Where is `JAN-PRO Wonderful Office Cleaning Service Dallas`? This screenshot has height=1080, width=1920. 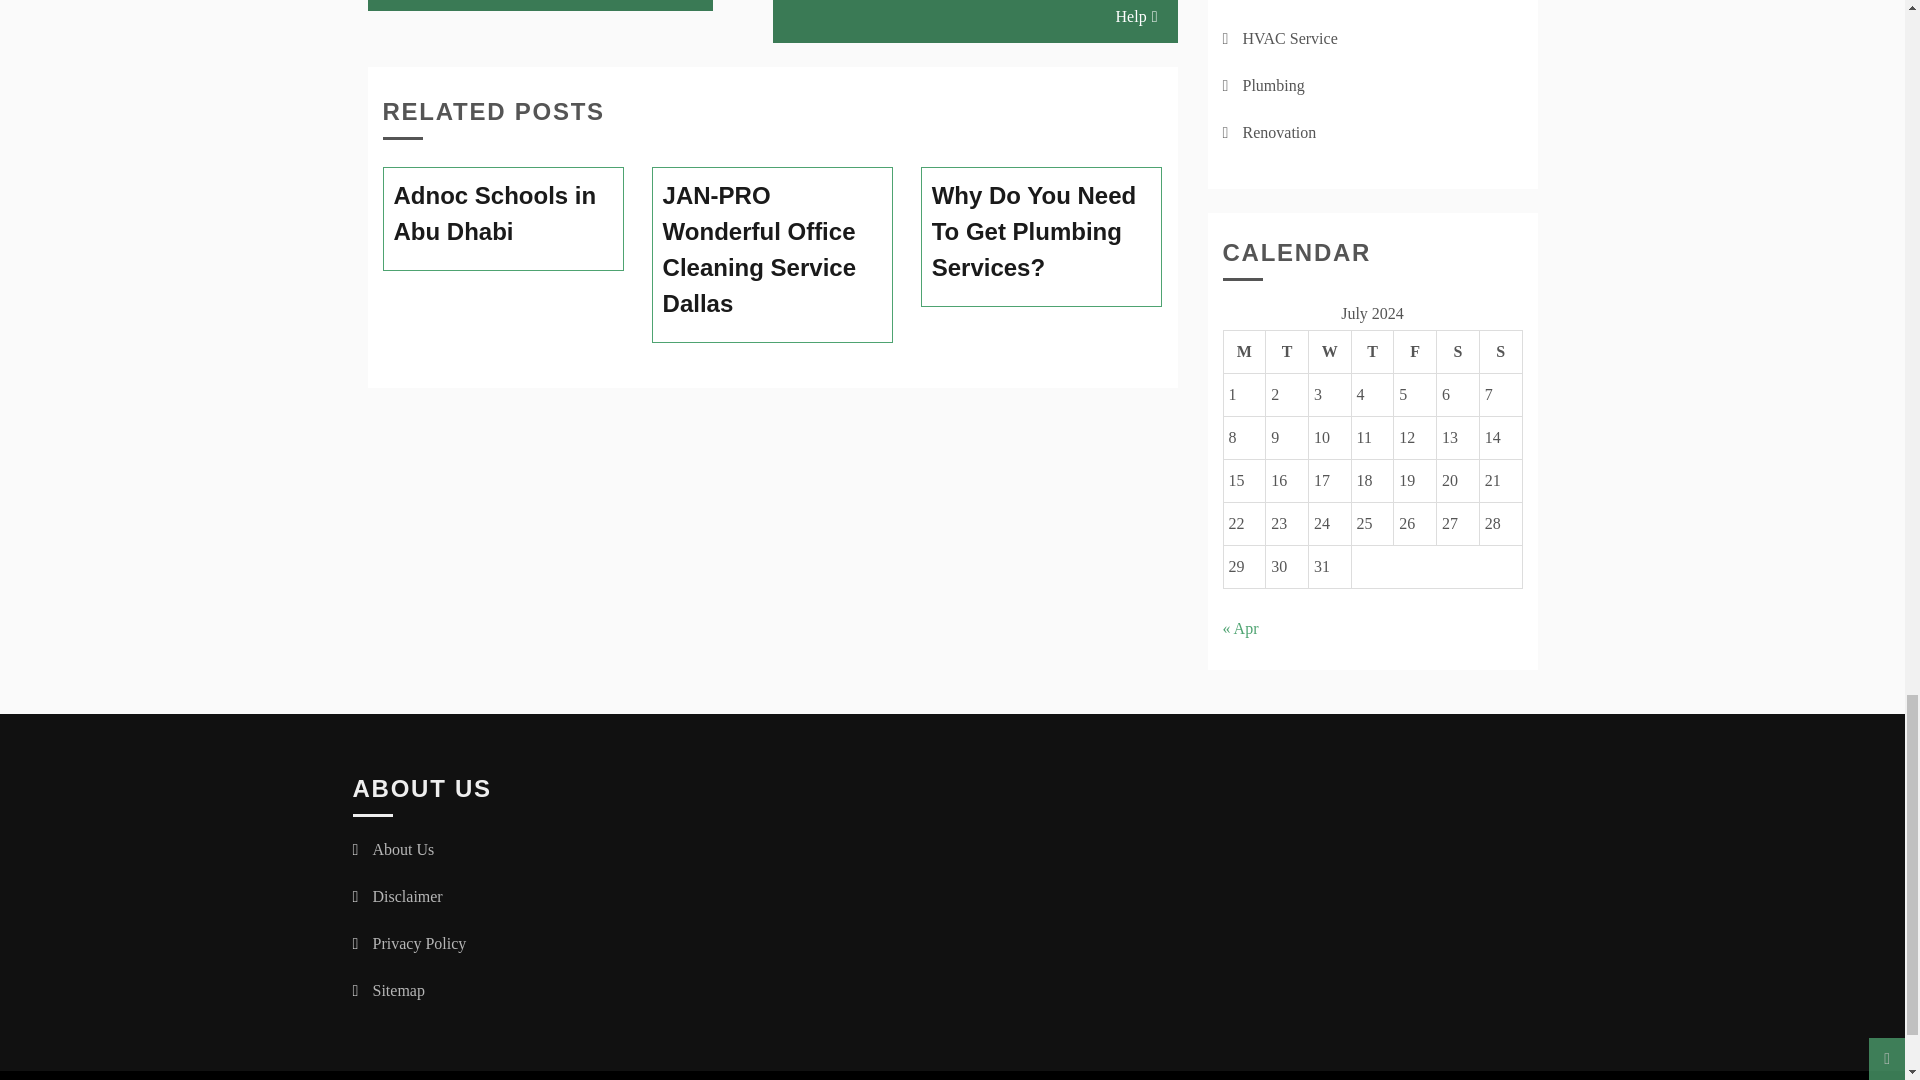 JAN-PRO Wonderful Office Cleaning Service Dallas is located at coordinates (772, 250).